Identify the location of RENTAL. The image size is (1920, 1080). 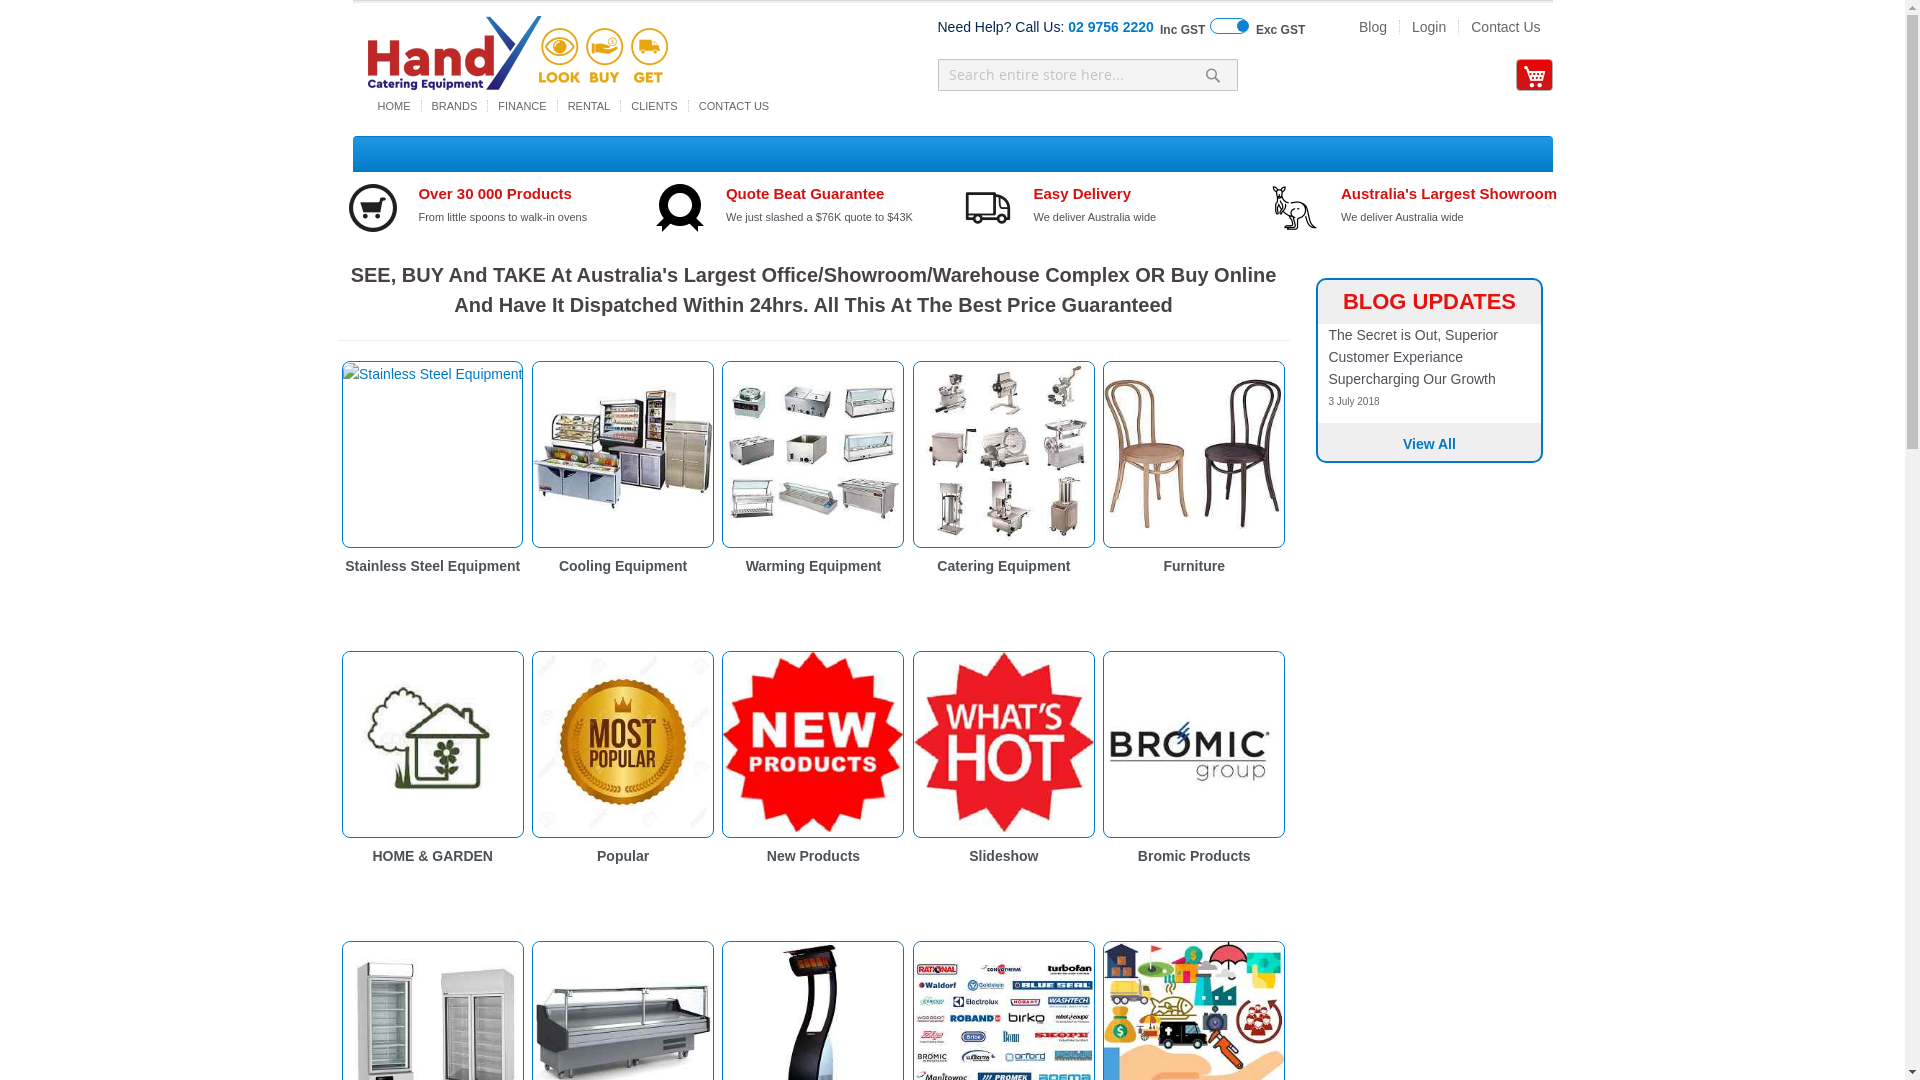
(590, 106).